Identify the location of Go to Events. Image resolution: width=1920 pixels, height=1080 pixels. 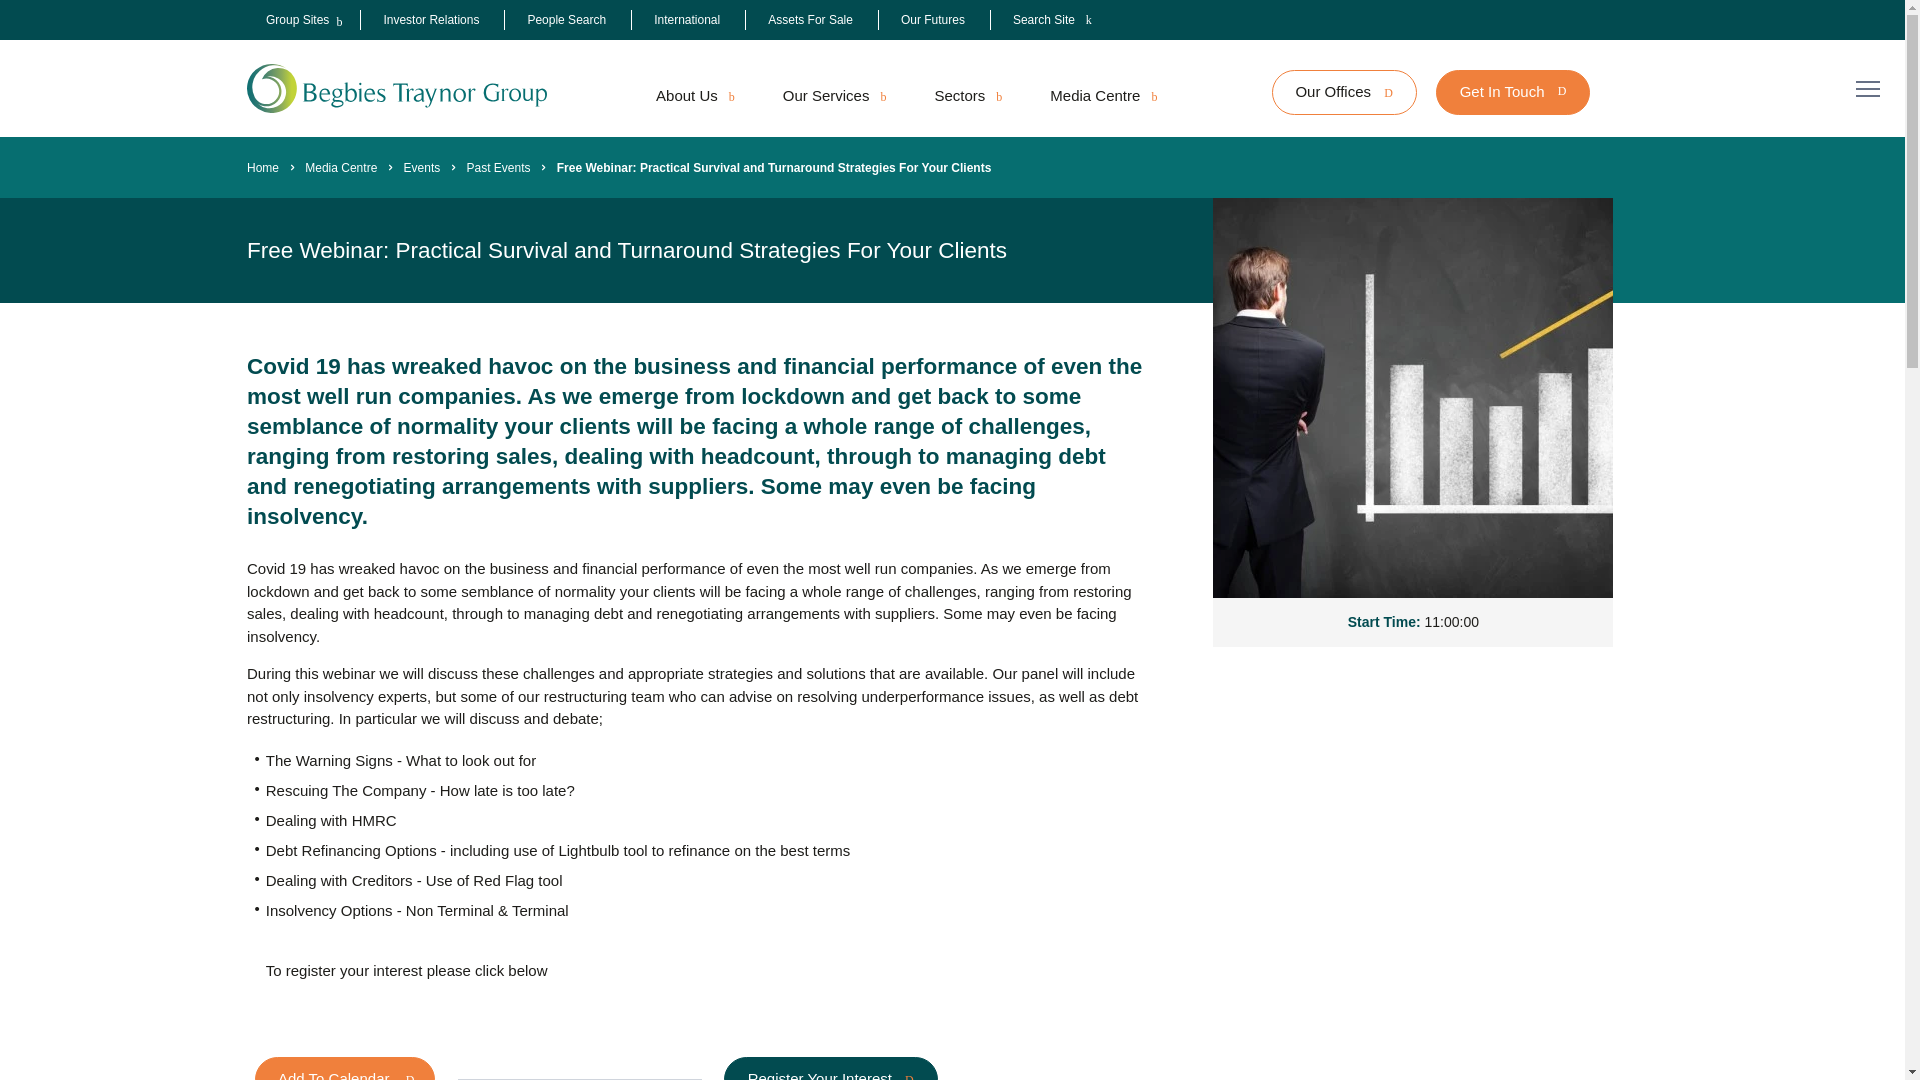
(422, 168).